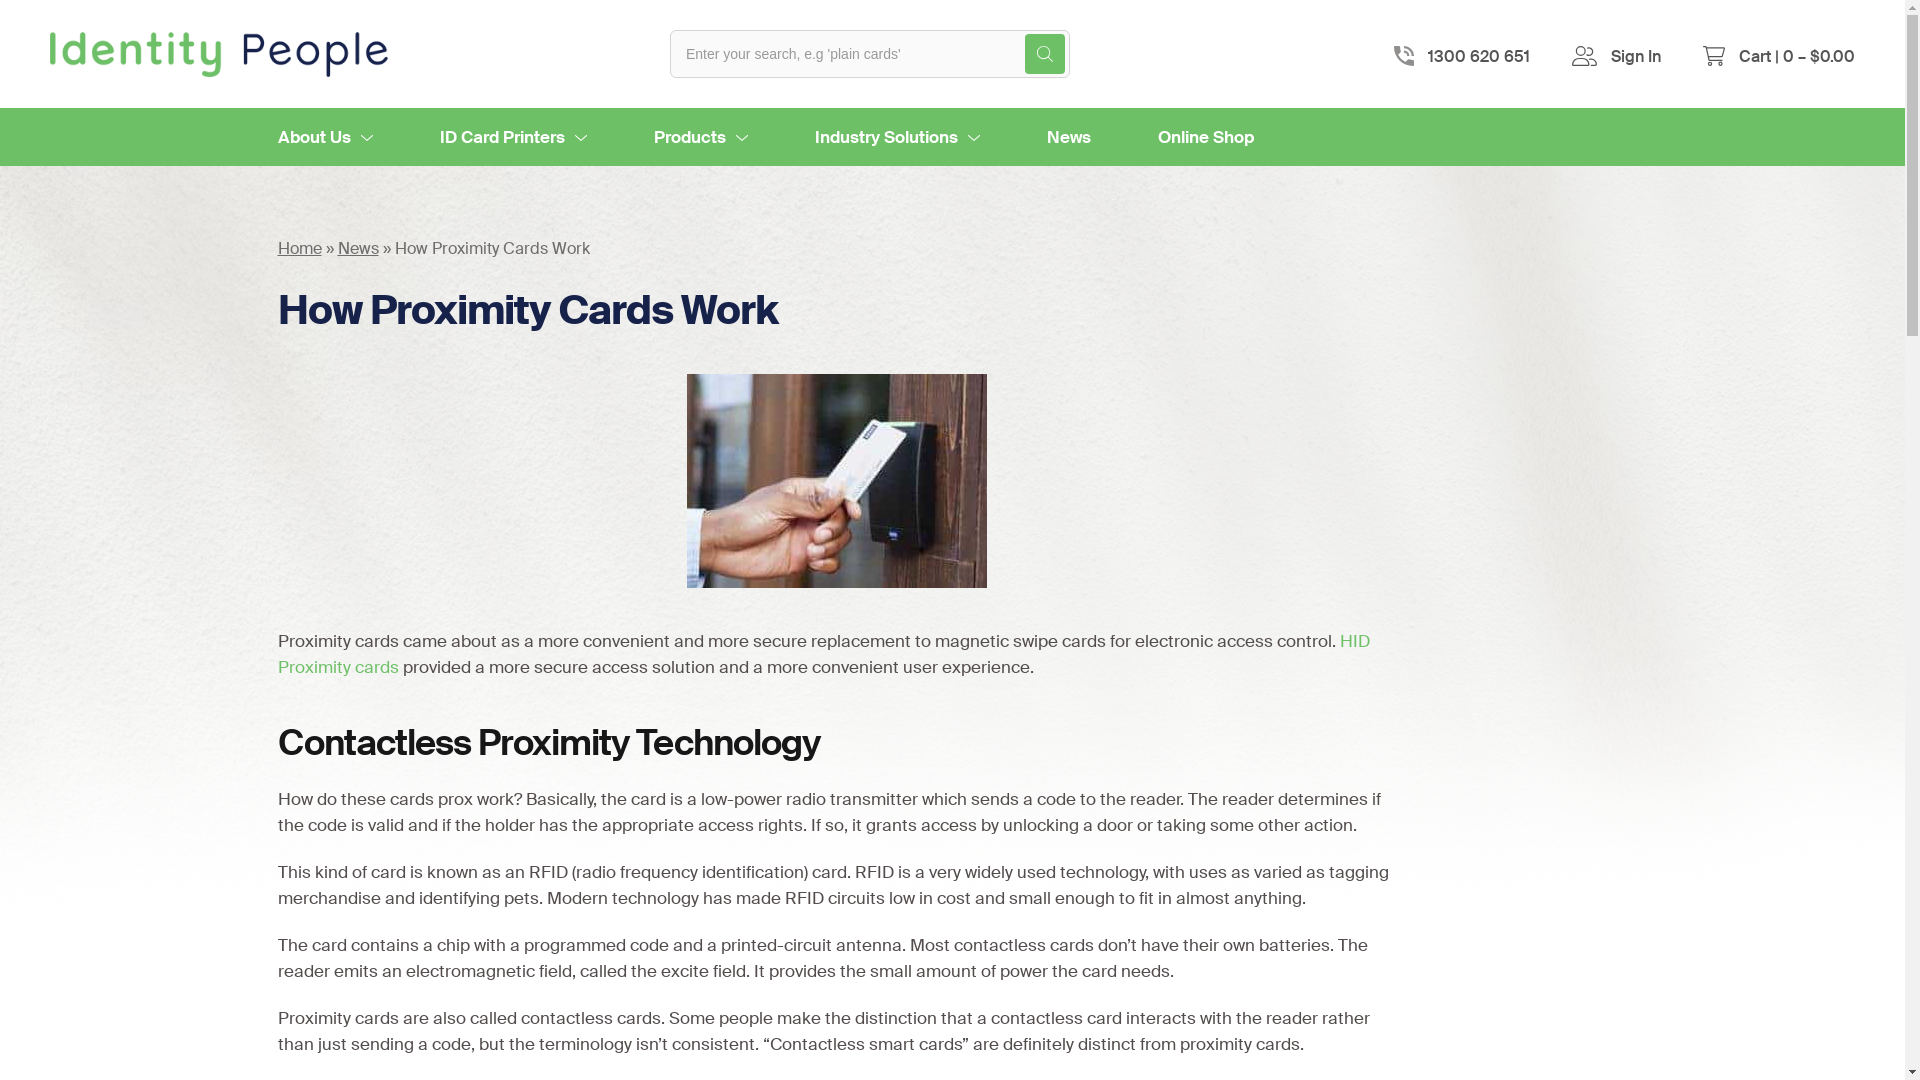 This screenshot has width=1920, height=1080. Describe the element at coordinates (896, 137) in the screenshot. I see `Industry Solutions` at that location.